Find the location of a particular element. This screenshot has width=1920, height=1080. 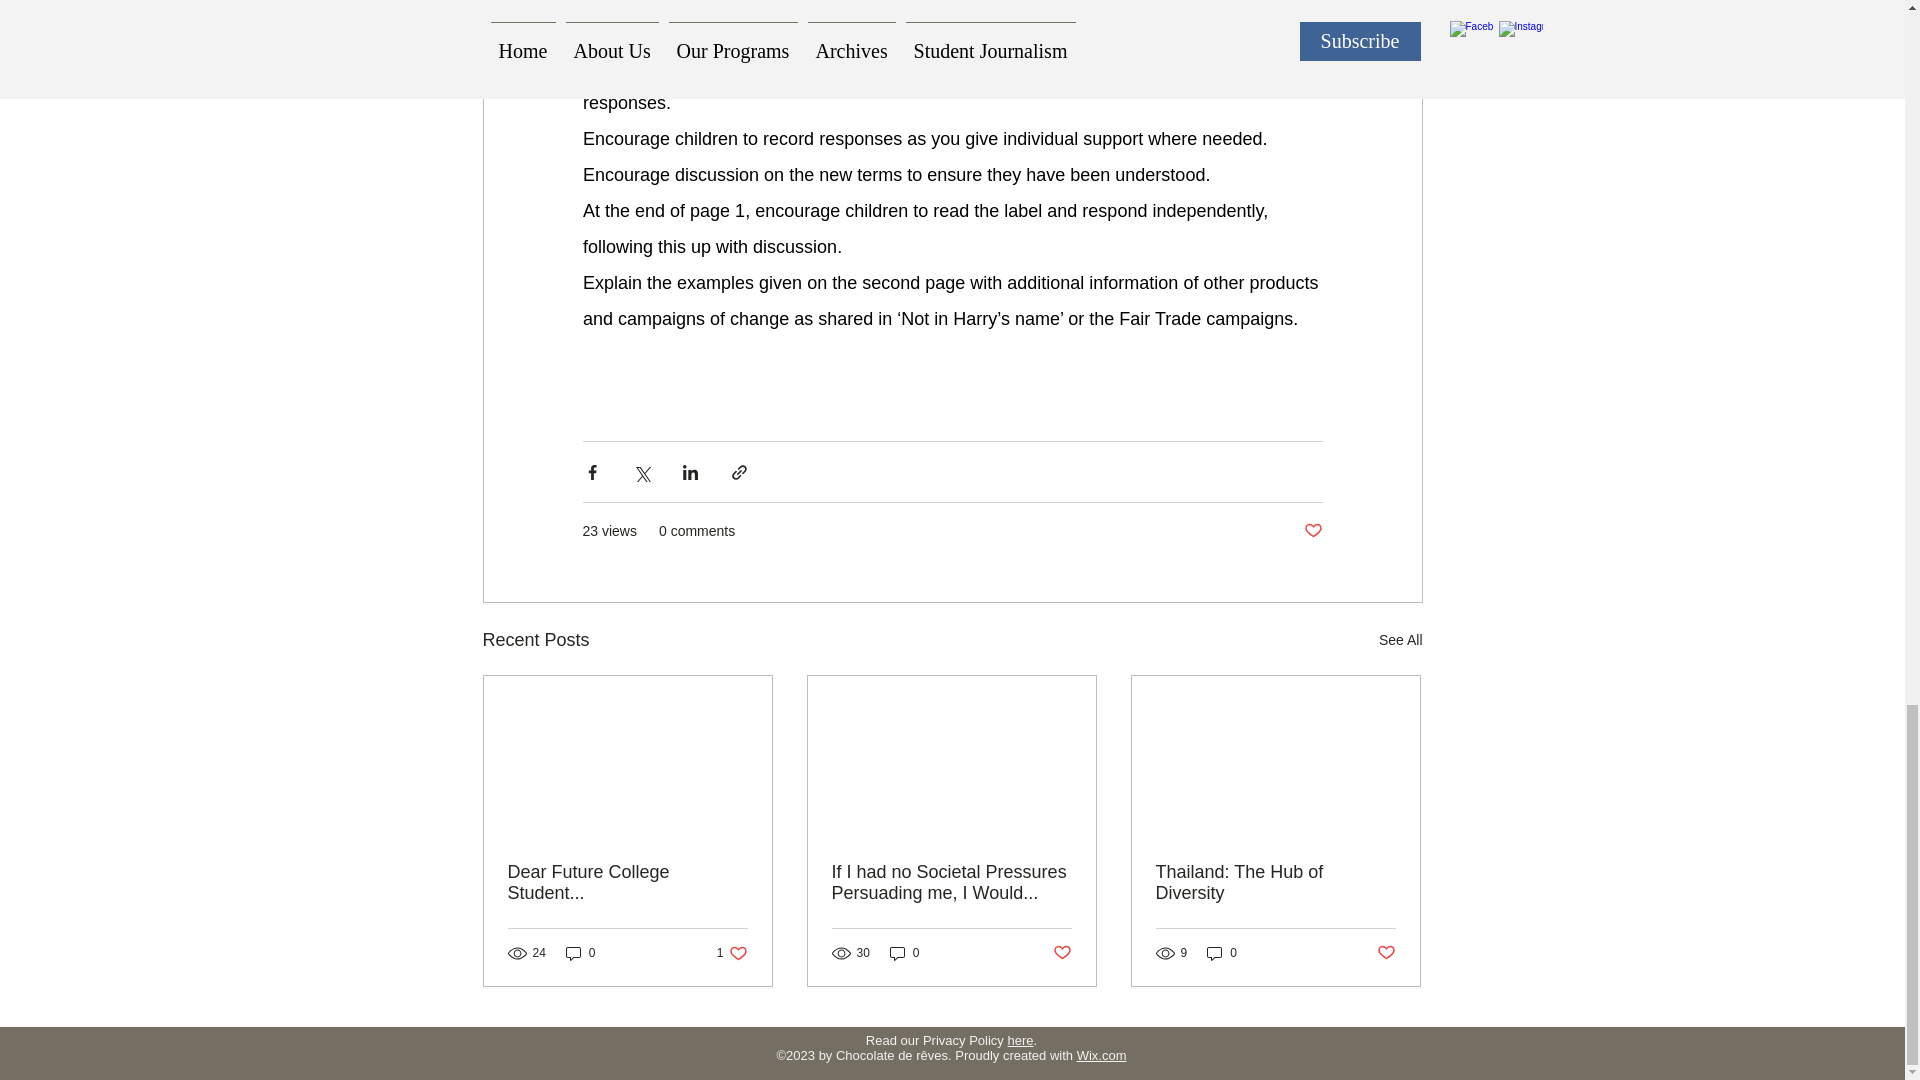

Post not marked as liked is located at coordinates (732, 953).